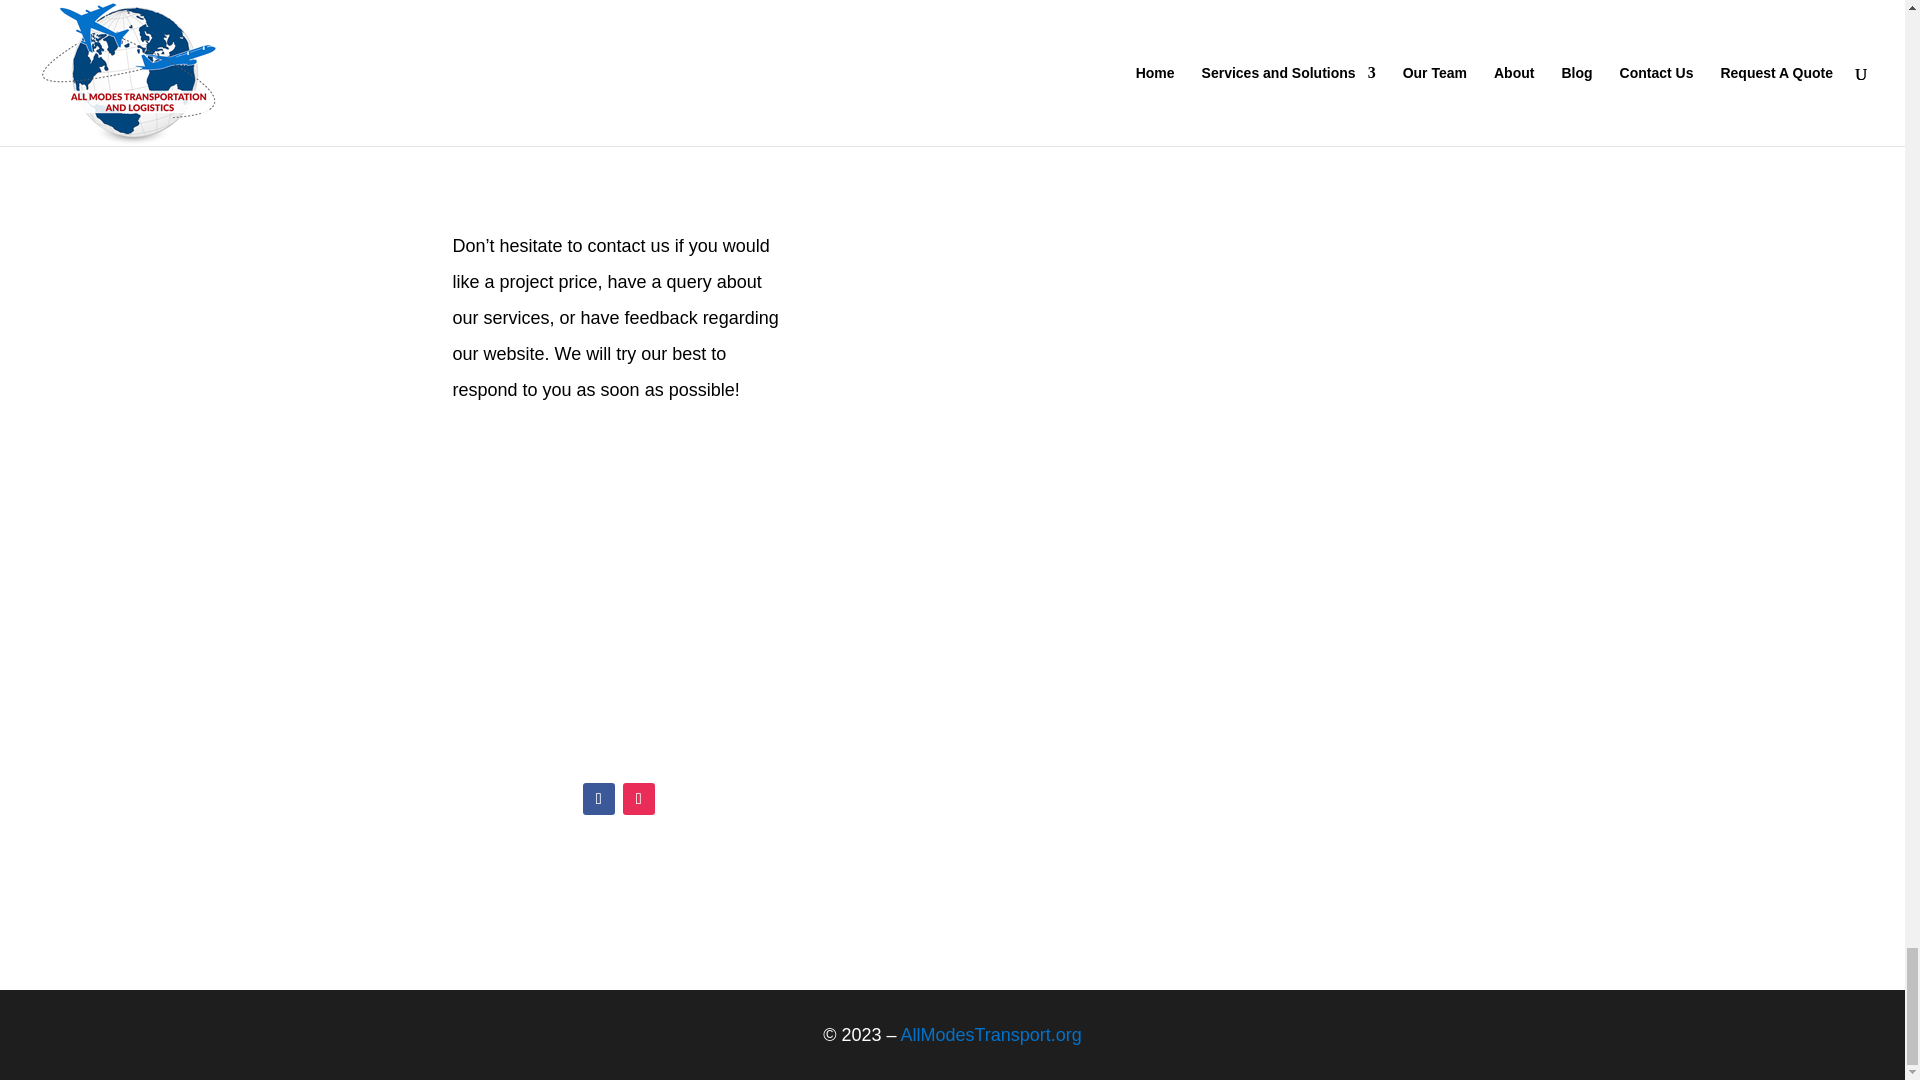 The width and height of the screenshot is (1920, 1080). Describe the element at coordinates (990, 1034) in the screenshot. I see `AllModesTransport.org` at that location.